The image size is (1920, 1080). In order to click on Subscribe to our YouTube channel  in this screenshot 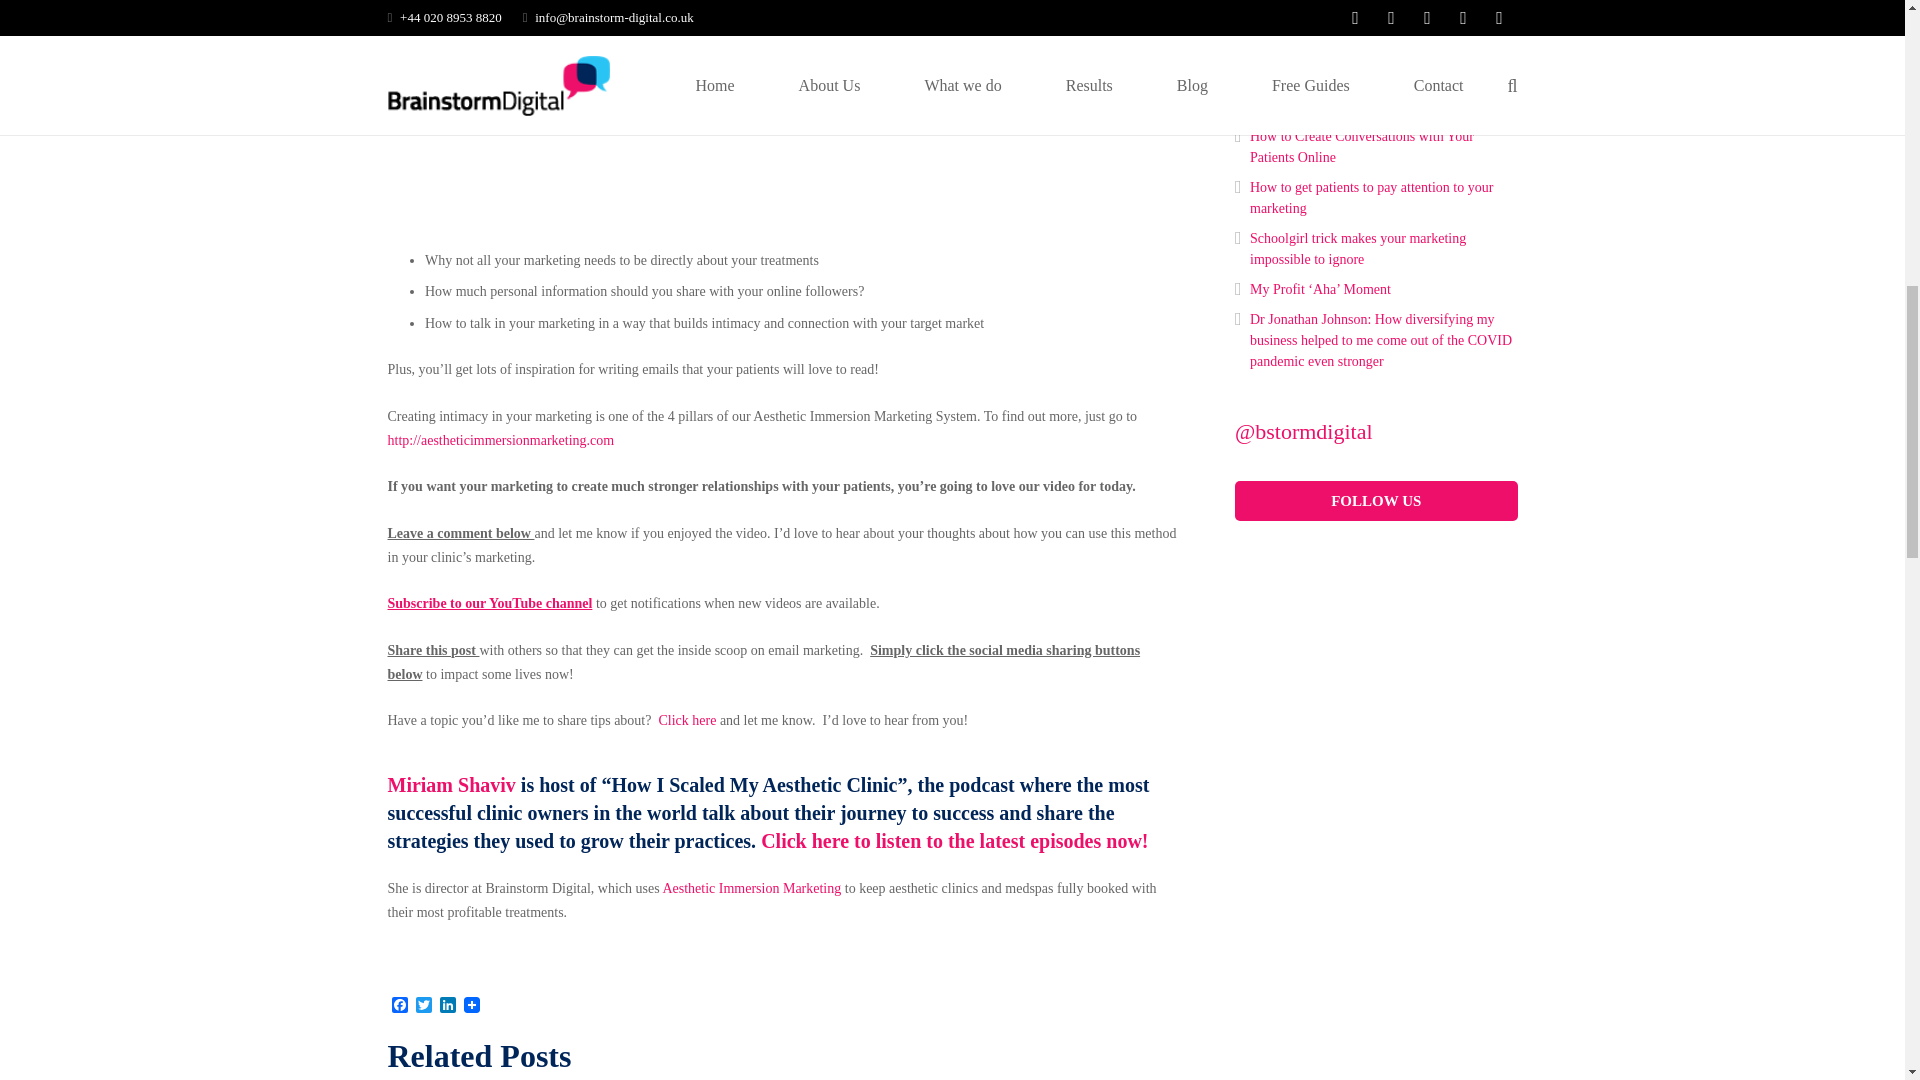, I will do `click(491, 604)`.